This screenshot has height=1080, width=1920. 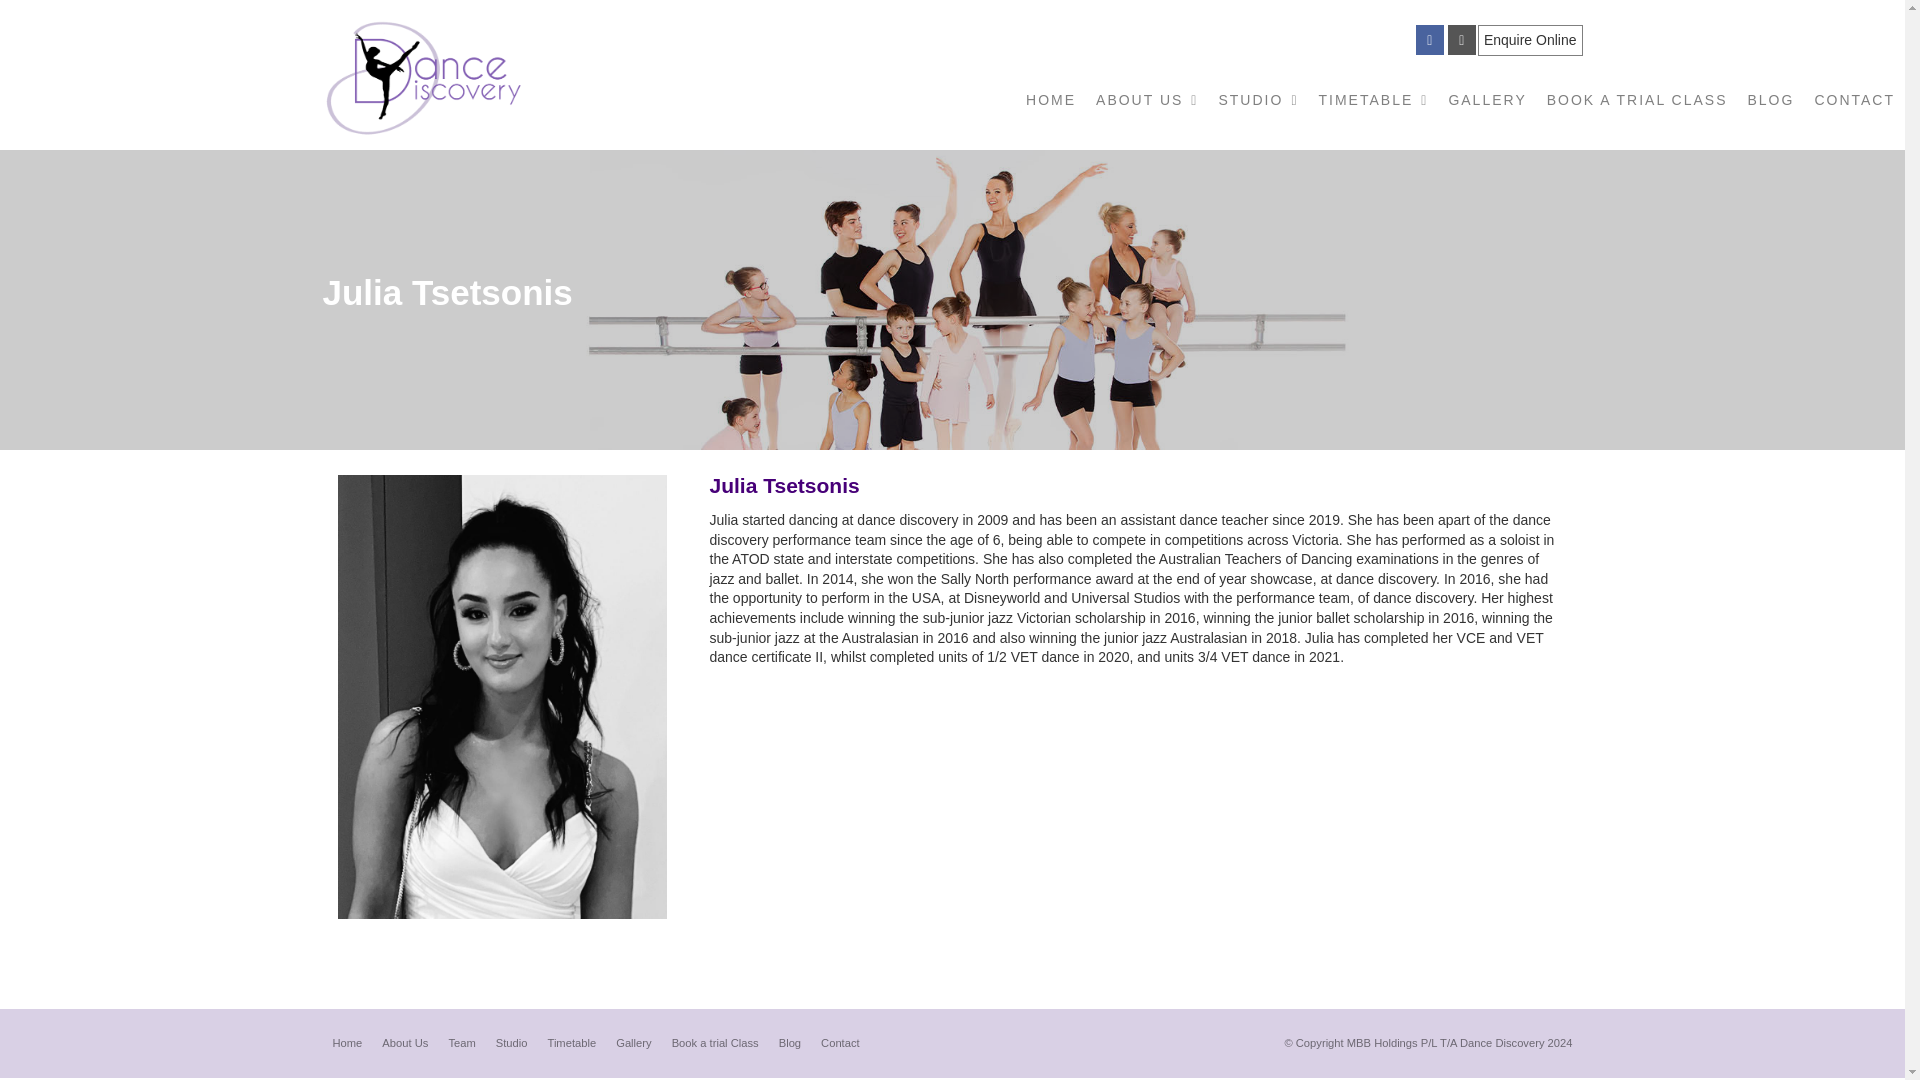 What do you see at coordinates (1530, 40) in the screenshot?
I see `Enquire Online` at bounding box center [1530, 40].